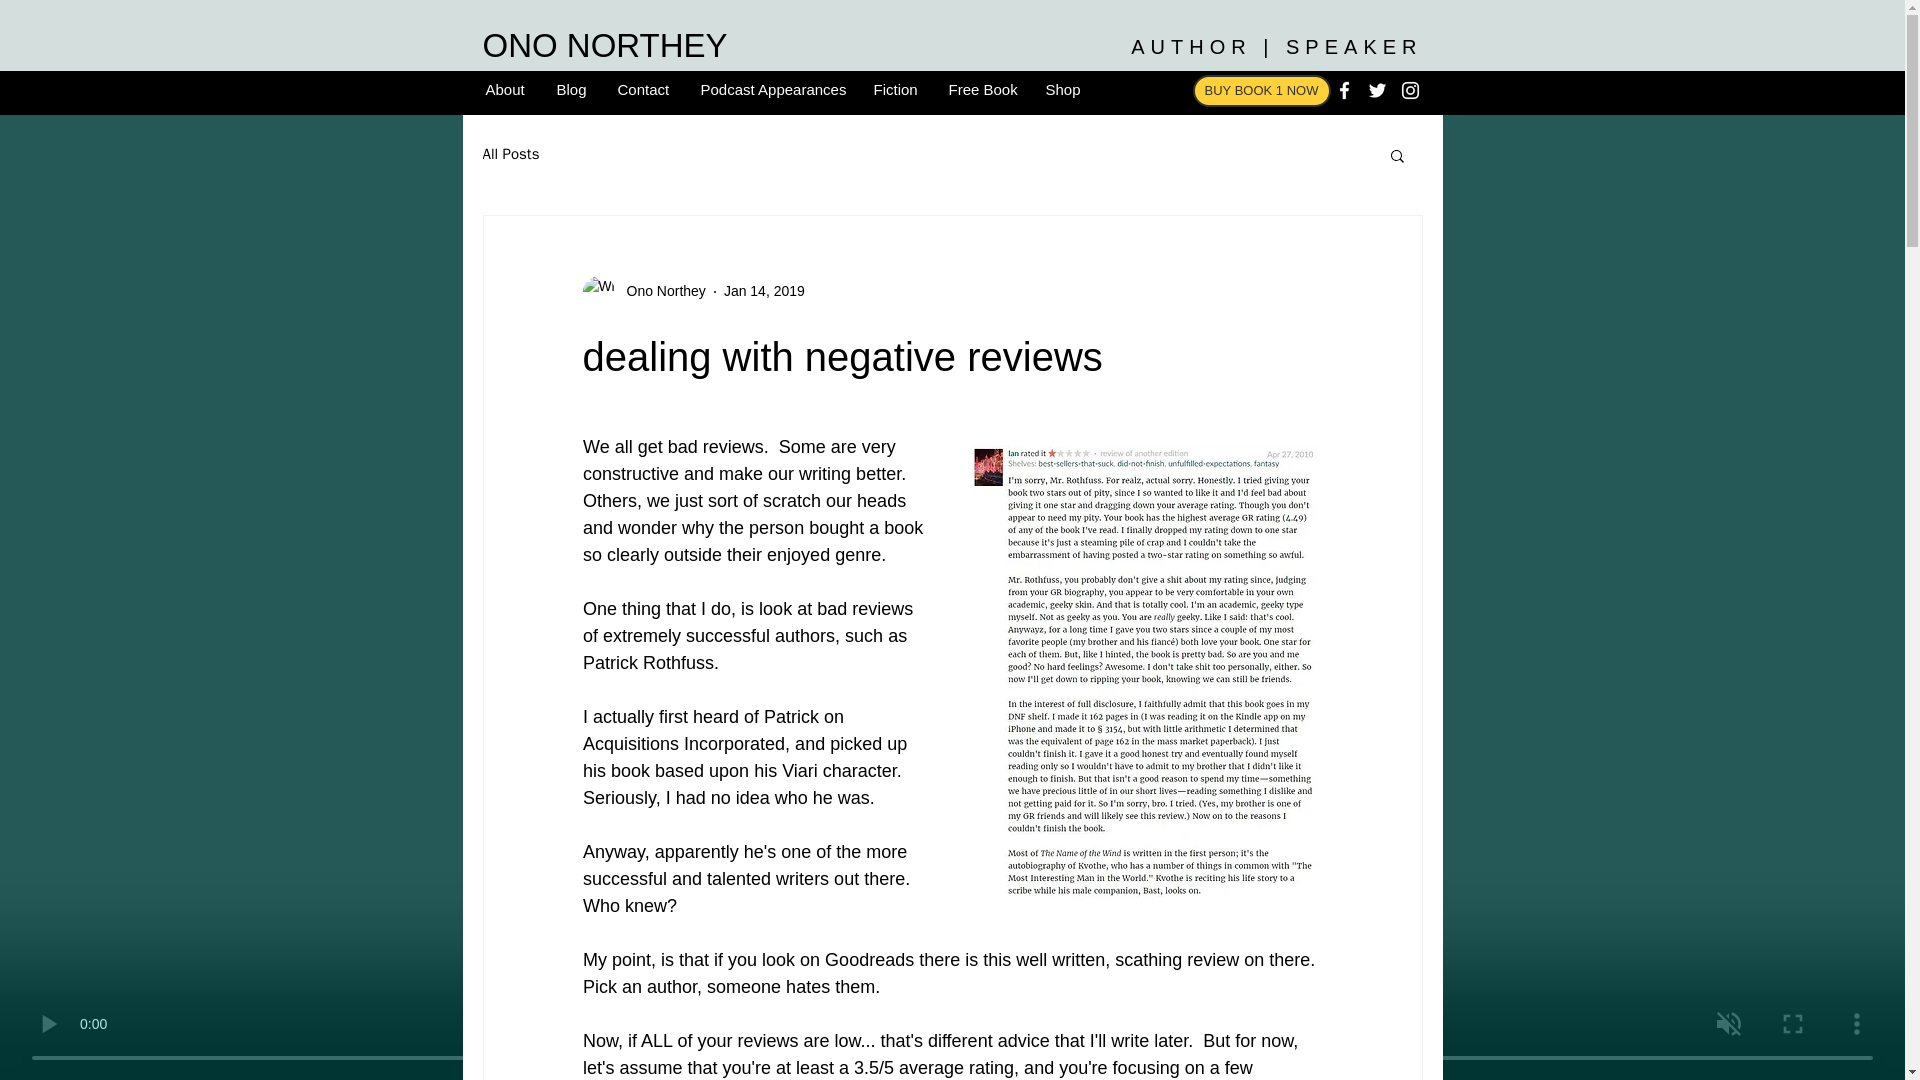  Describe the element at coordinates (896, 89) in the screenshot. I see `Fiction` at that location.